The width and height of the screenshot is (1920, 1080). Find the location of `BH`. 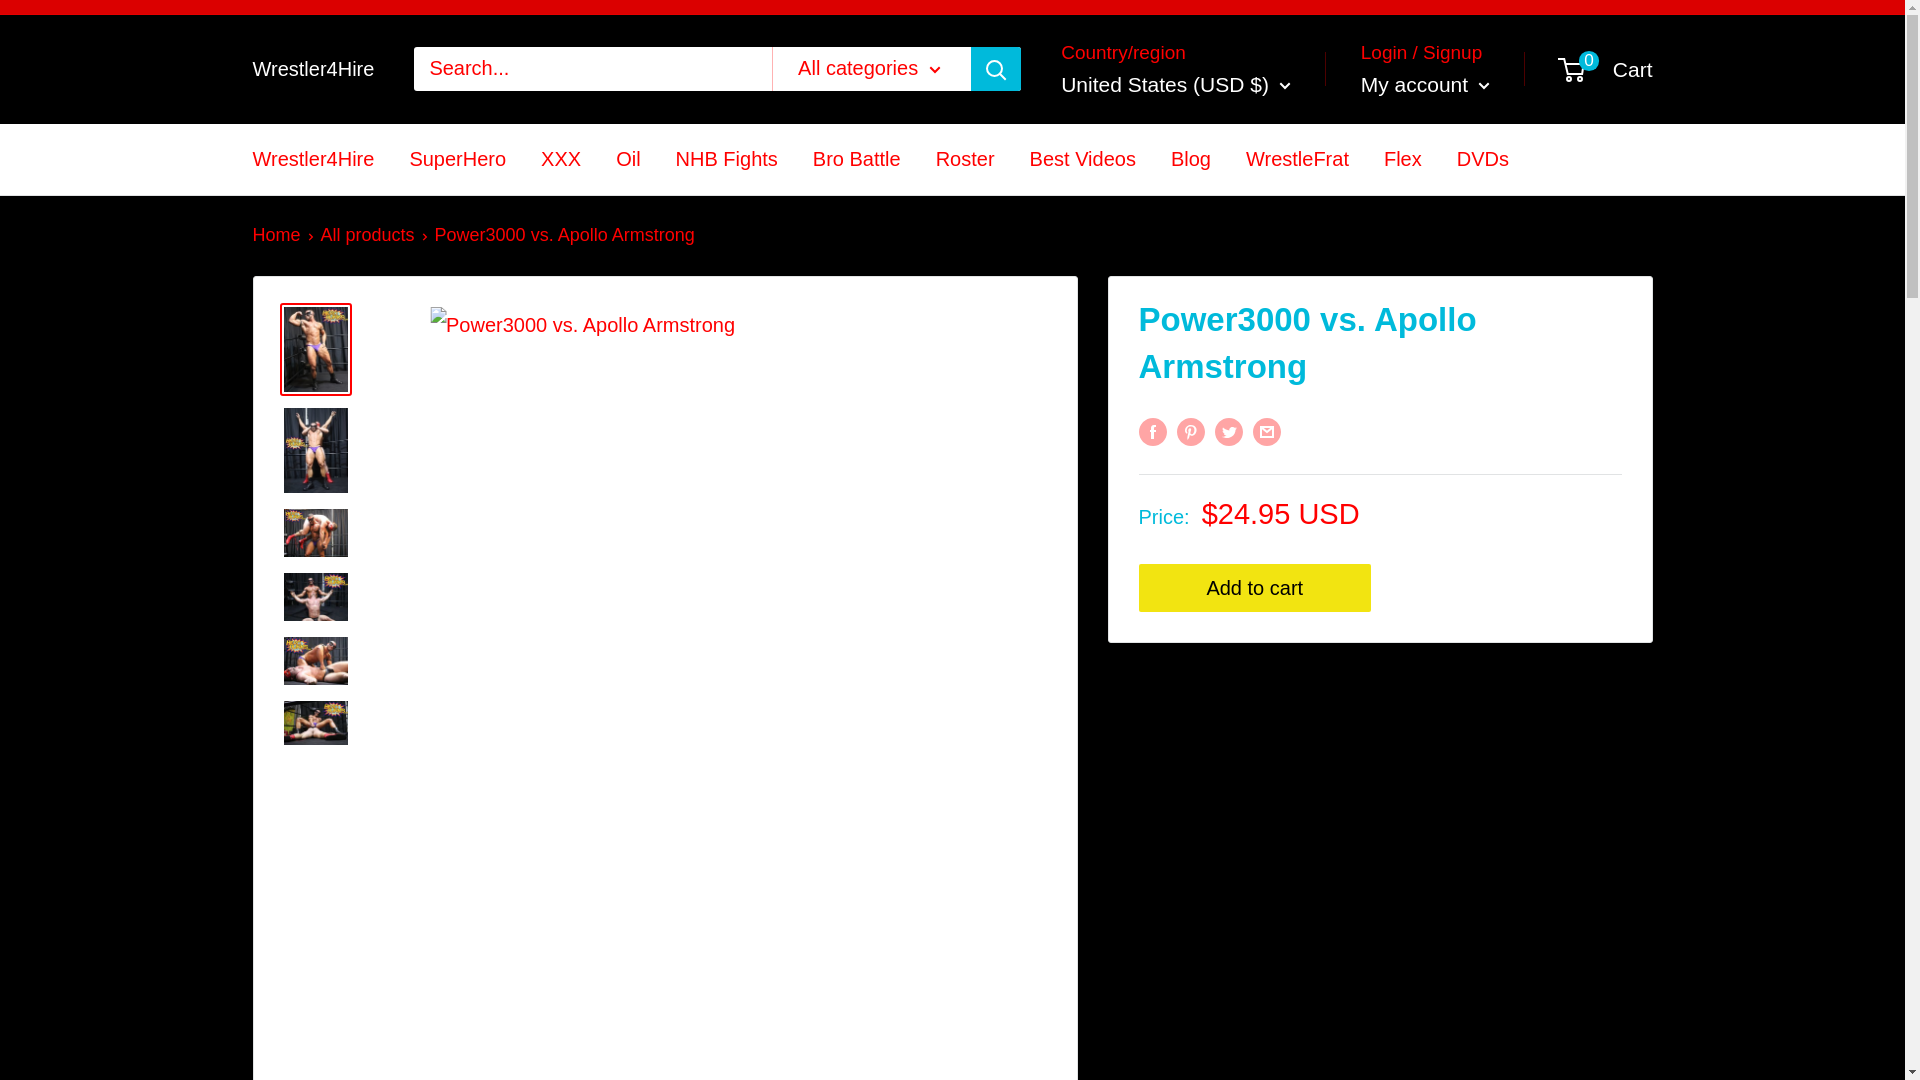

BH is located at coordinates (1080, 754).